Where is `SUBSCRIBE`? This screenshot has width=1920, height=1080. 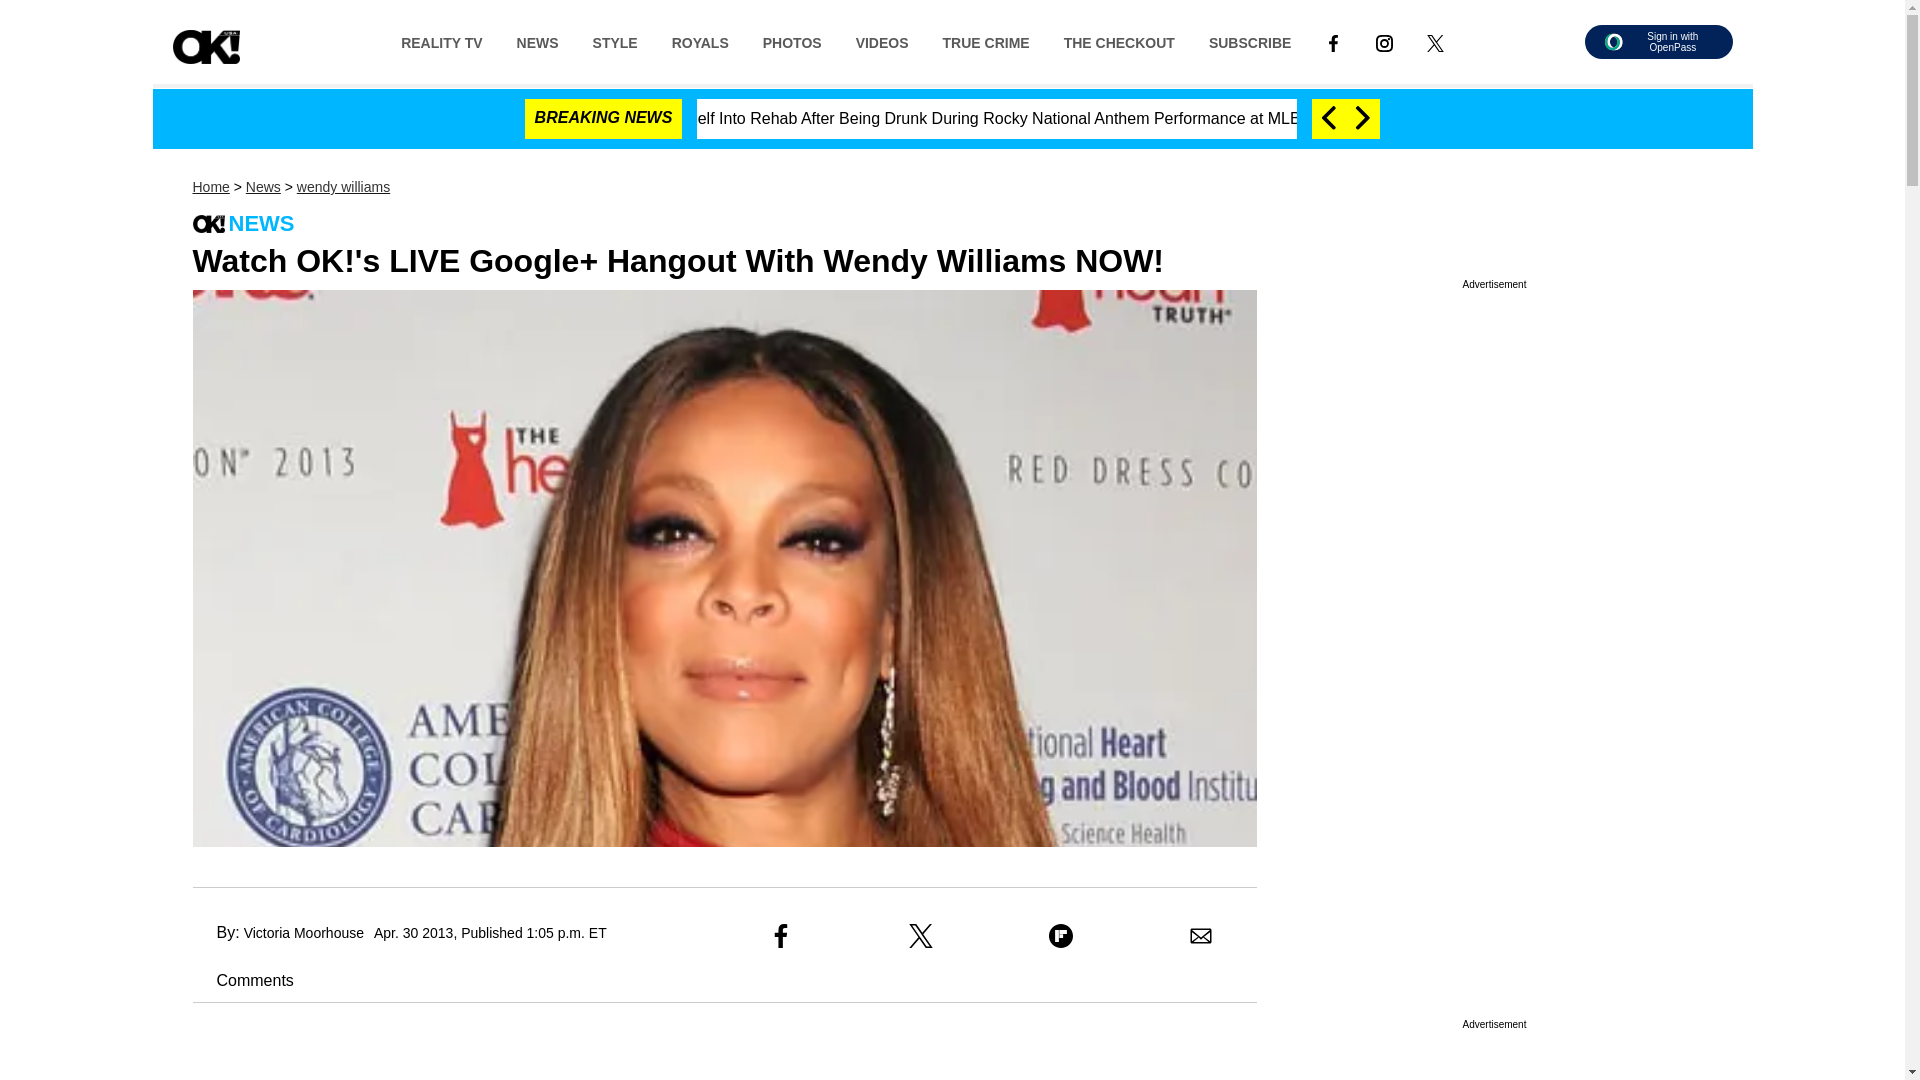
SUBSCRIBE is located at coordinates (1250, 41).